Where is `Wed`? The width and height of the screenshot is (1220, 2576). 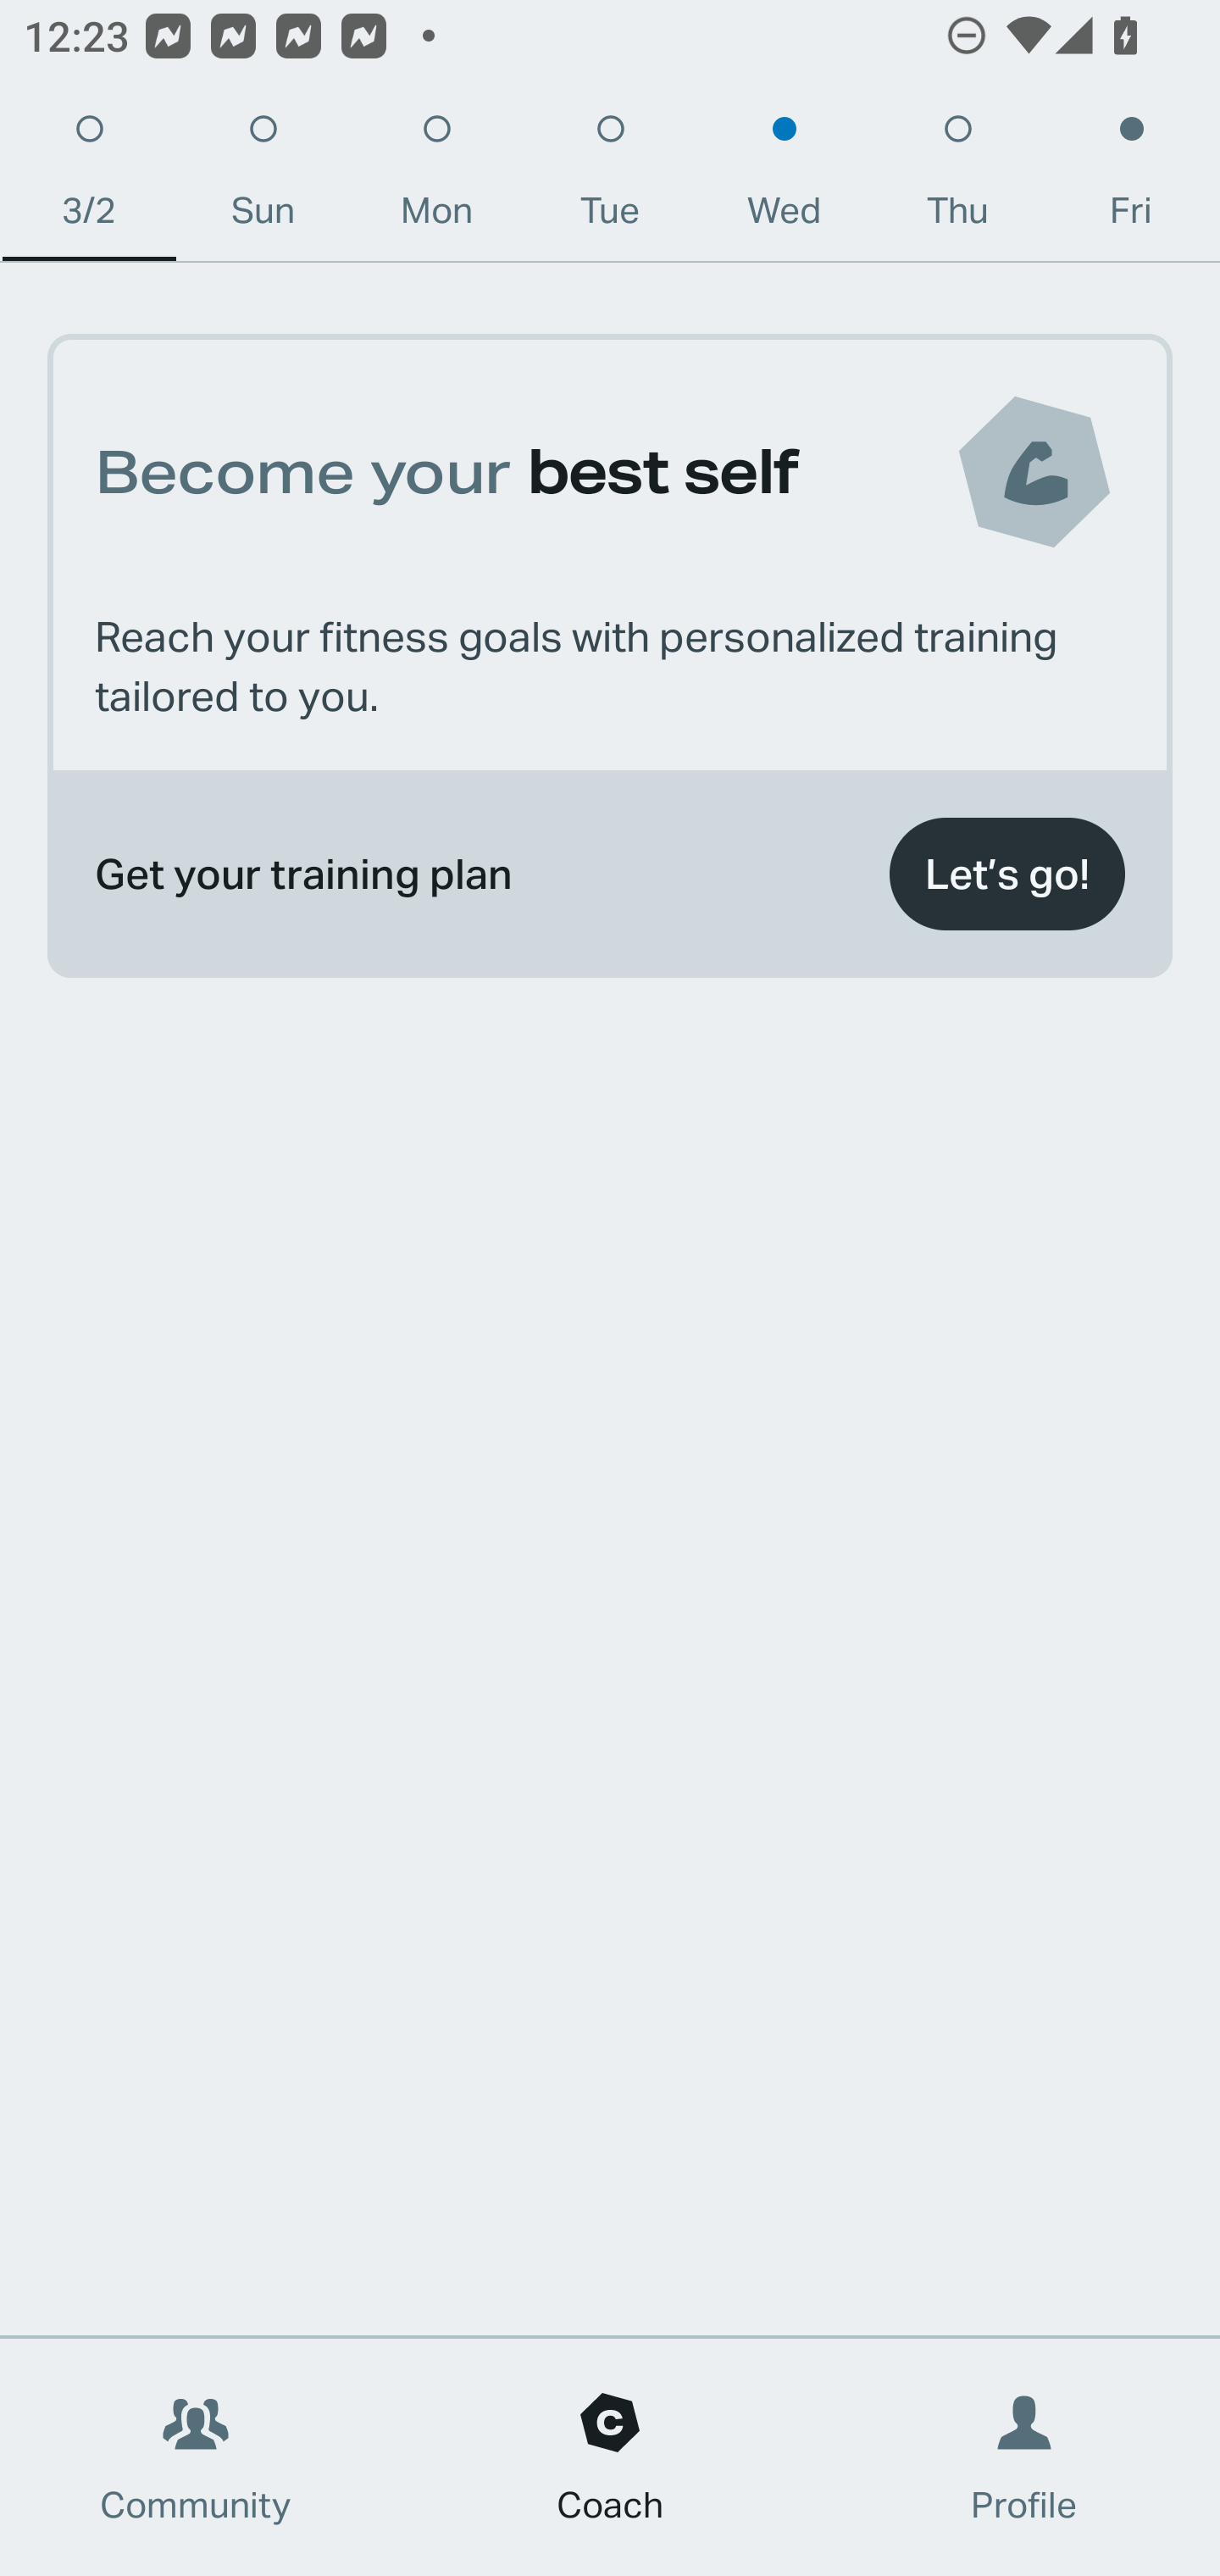 Wed is located at coordinates (785, 178).